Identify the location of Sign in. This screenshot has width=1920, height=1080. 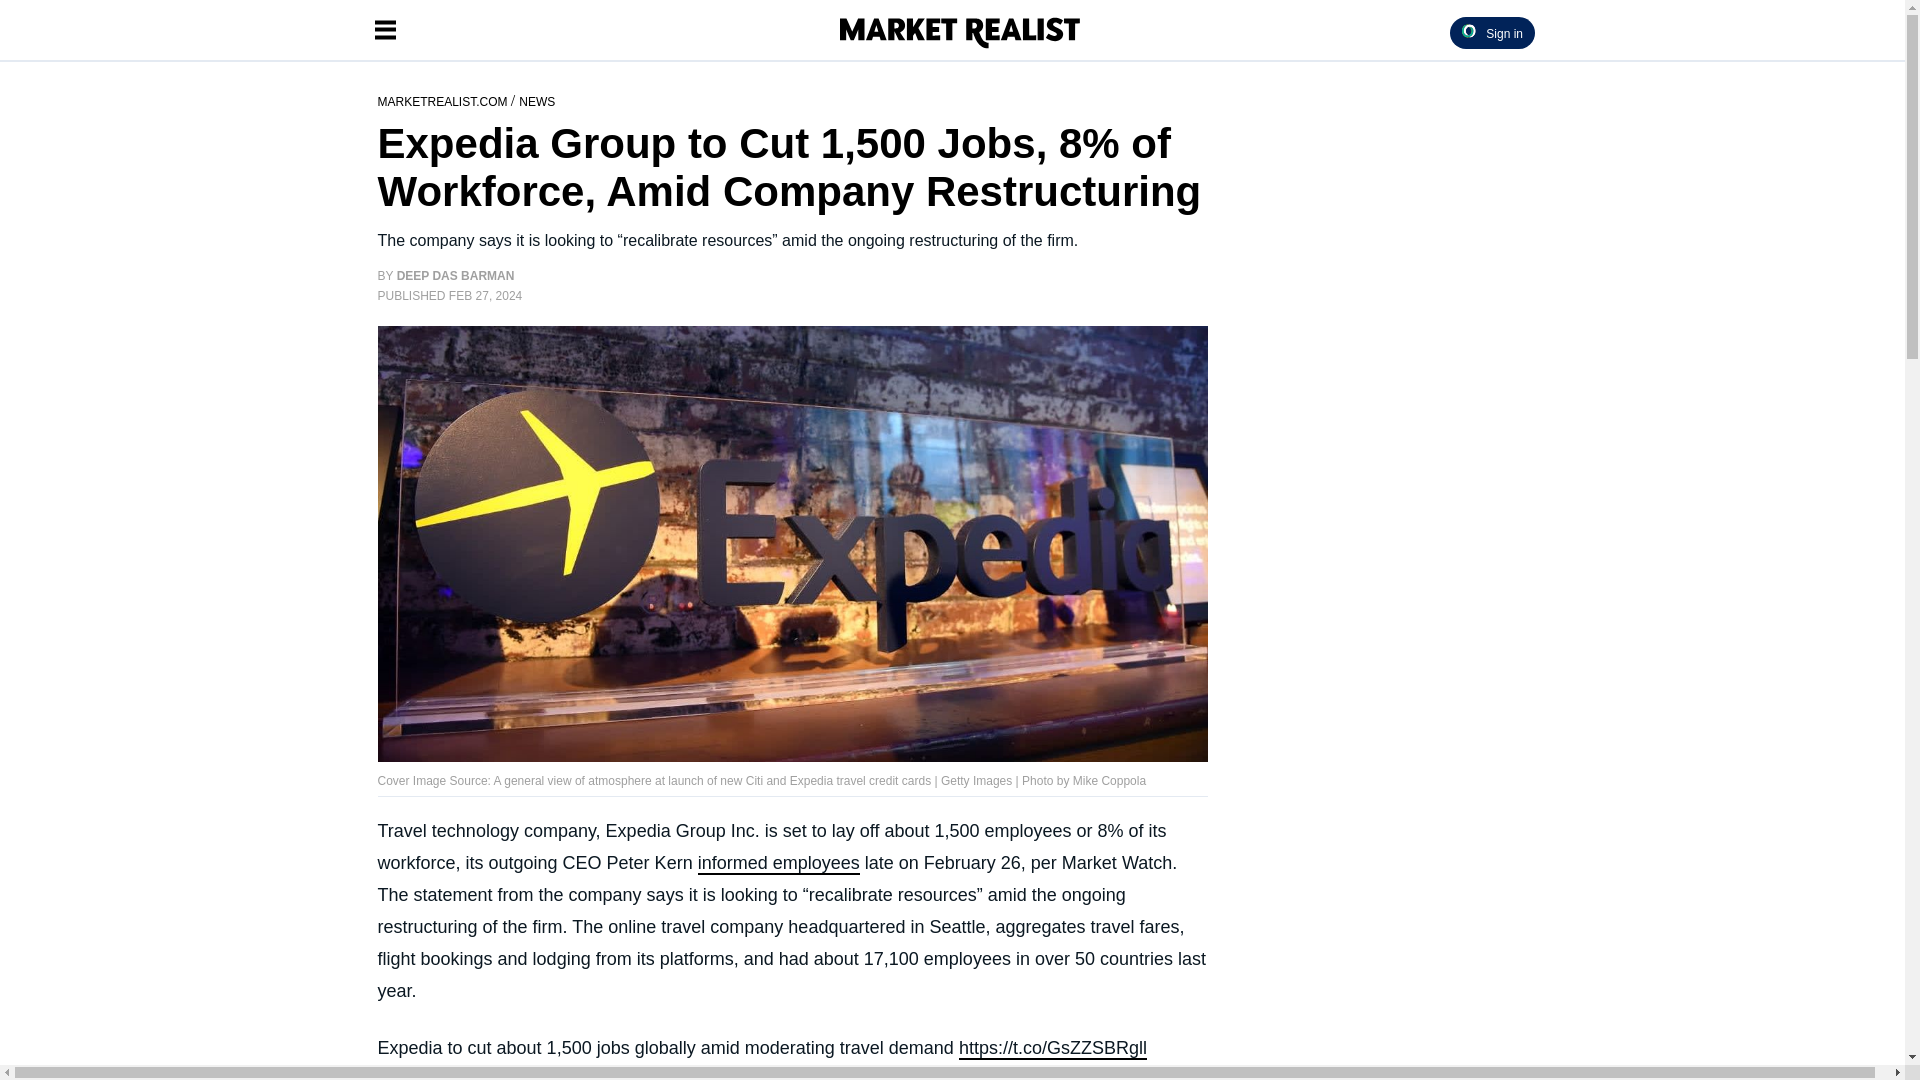
(1492, 32).